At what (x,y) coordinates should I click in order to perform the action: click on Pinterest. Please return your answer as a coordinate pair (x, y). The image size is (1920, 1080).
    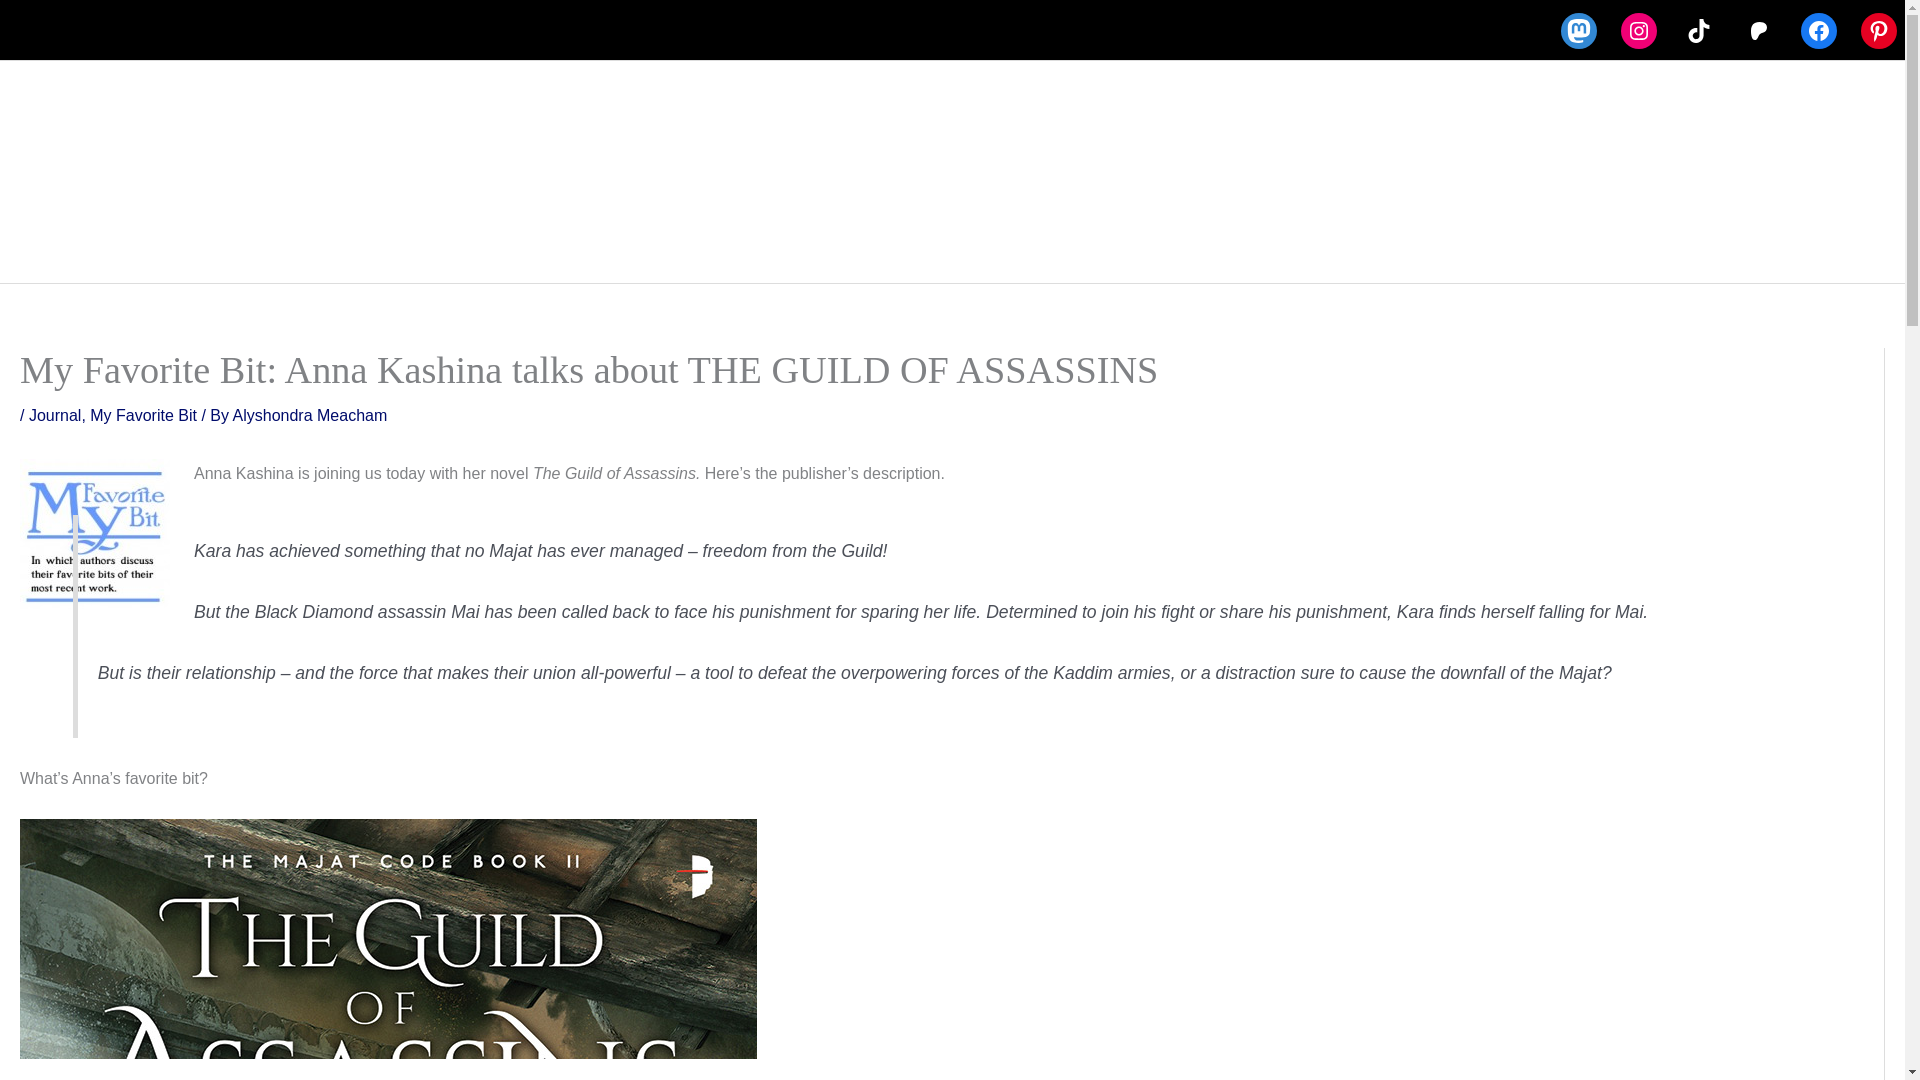
    Looking at the image, I should click on (1878, 30).